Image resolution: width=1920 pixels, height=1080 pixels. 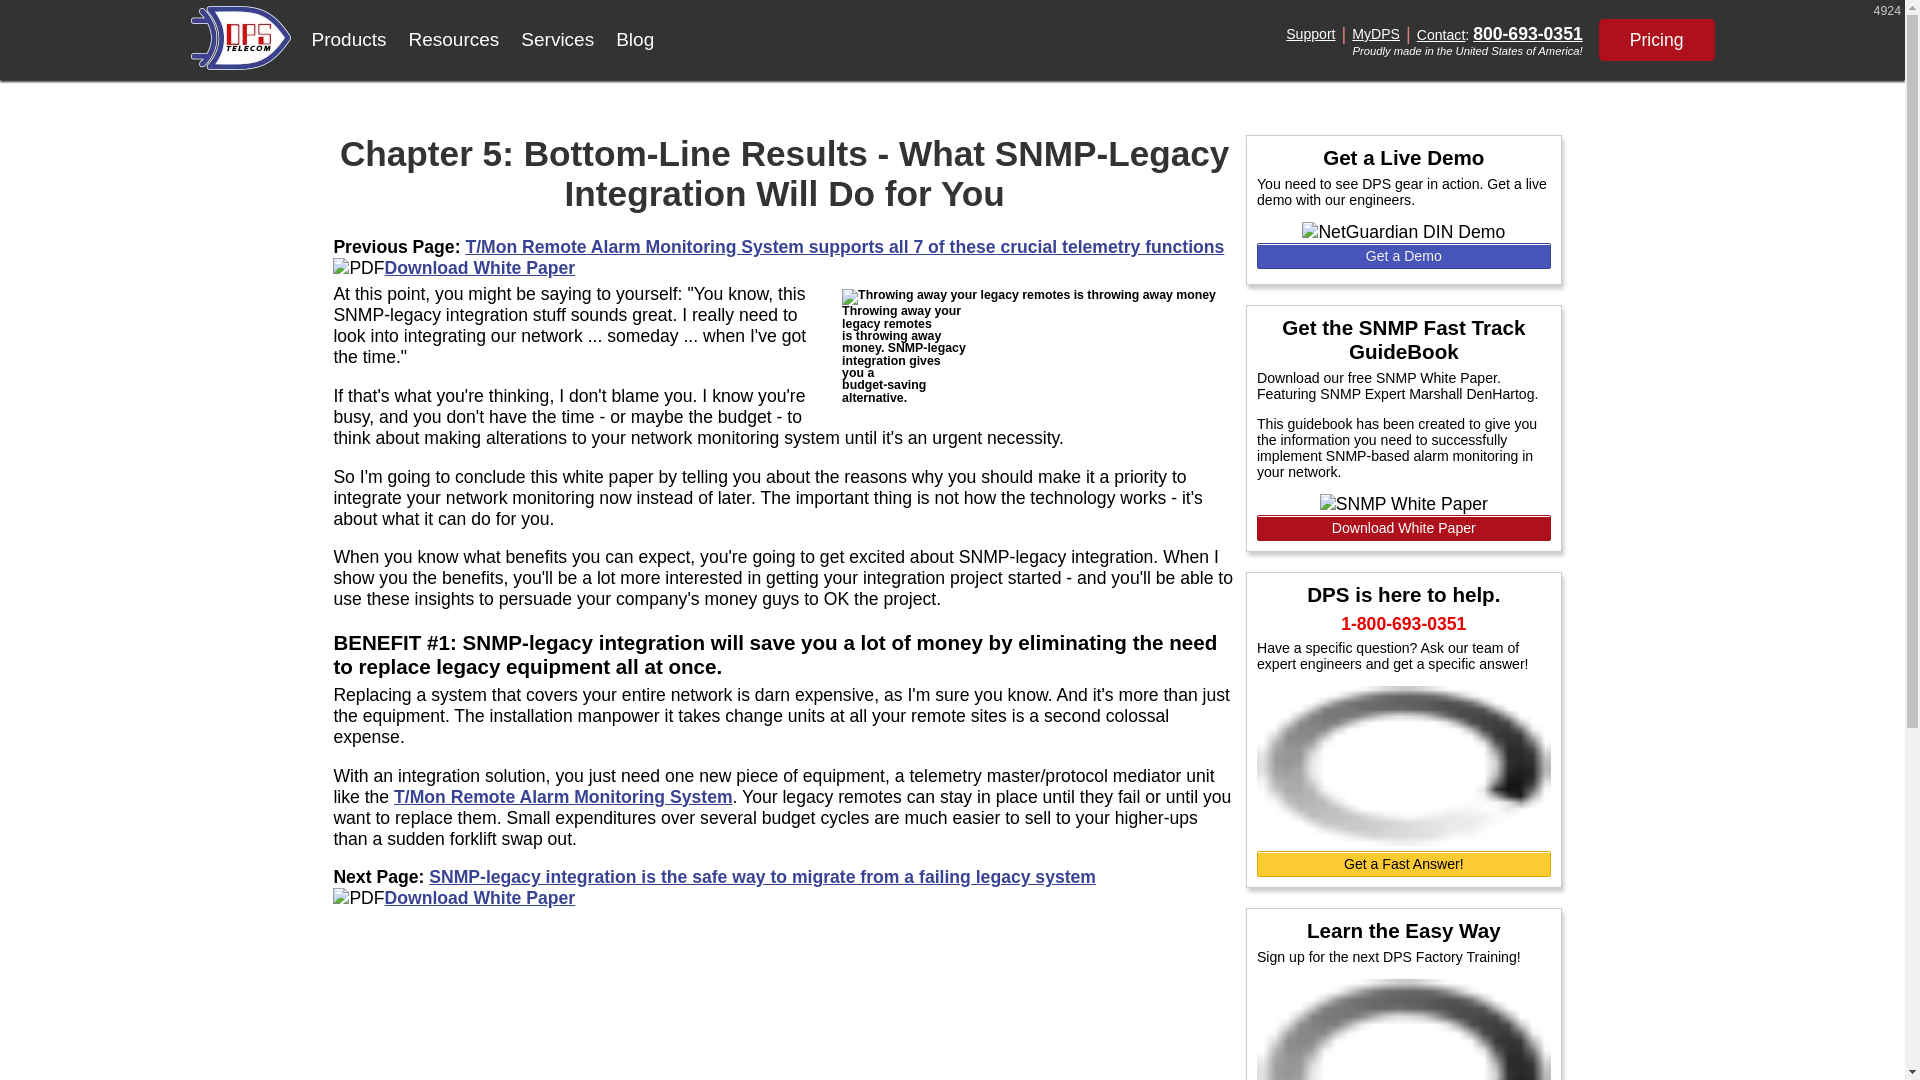 I want to click on Services, so click(x=557, y=40).